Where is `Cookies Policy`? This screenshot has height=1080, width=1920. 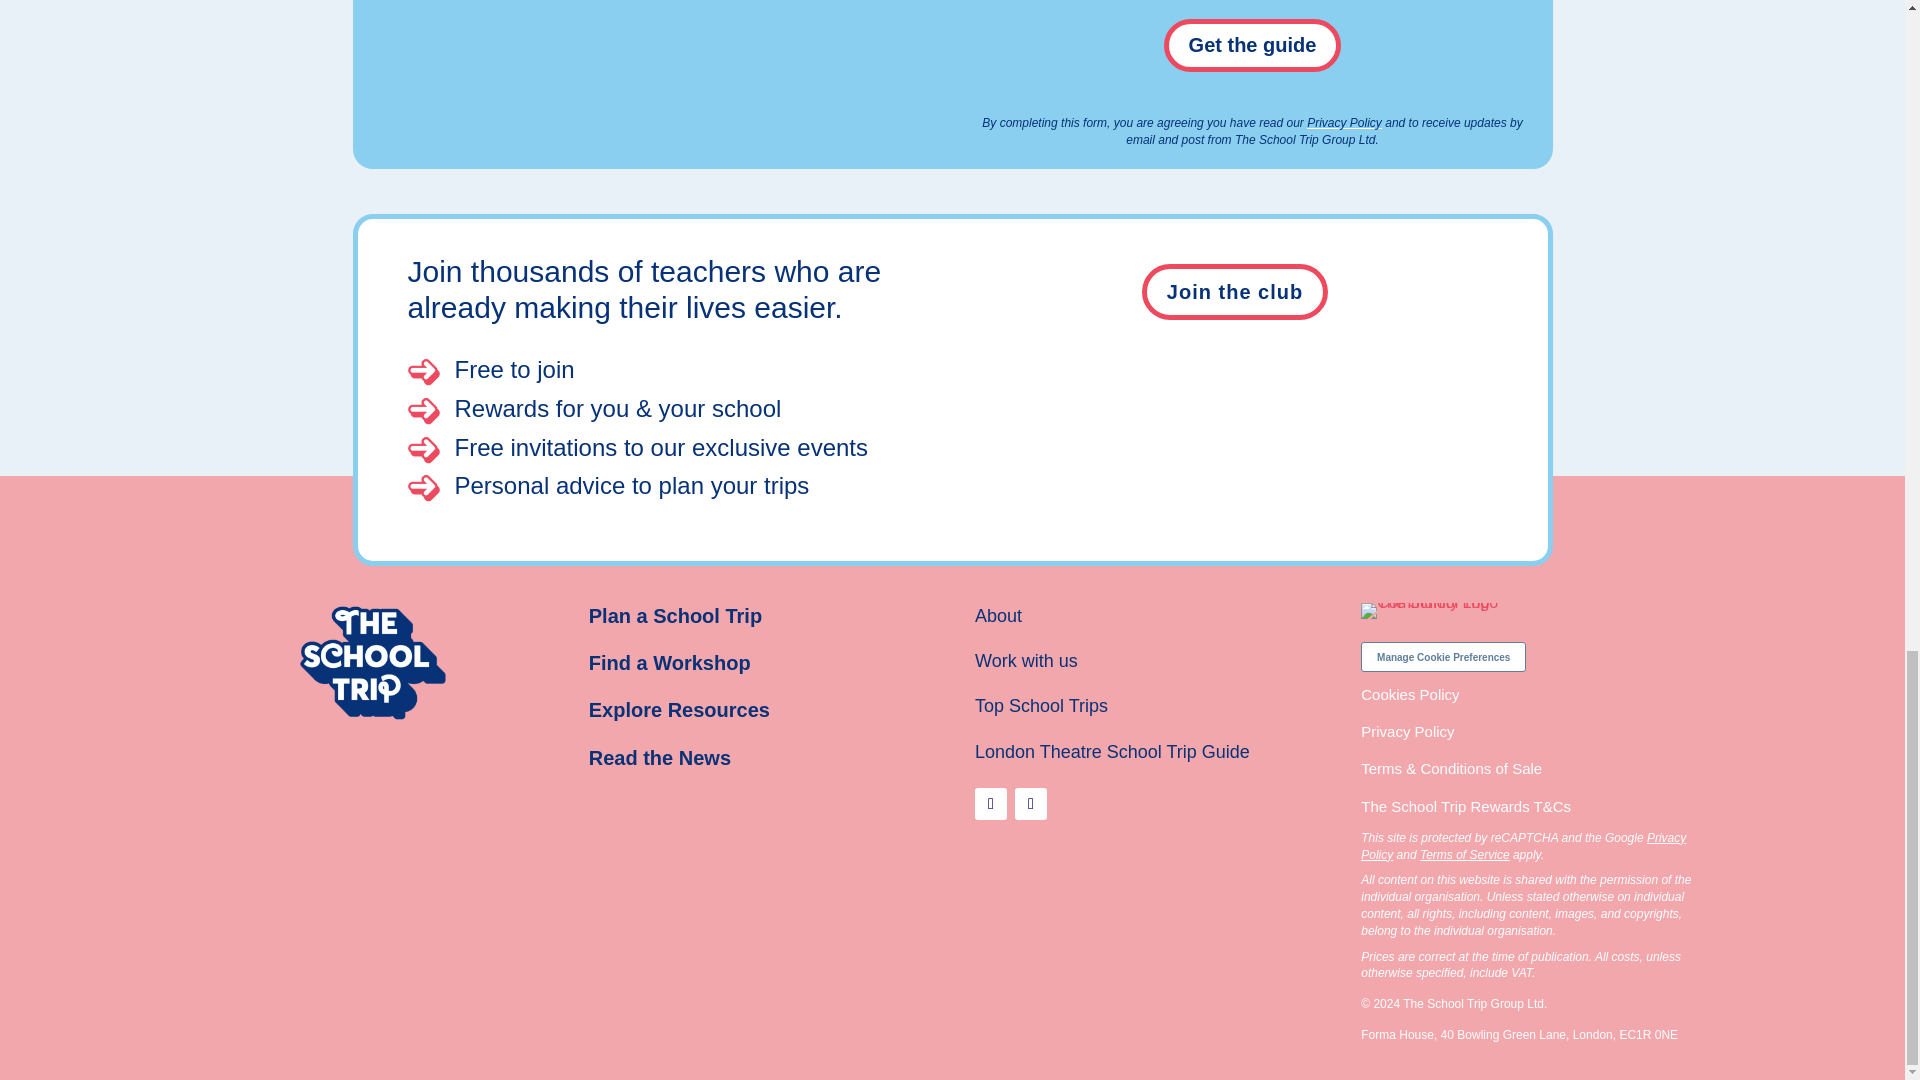
Cookies Policy is located at coordinates (1410, 694).